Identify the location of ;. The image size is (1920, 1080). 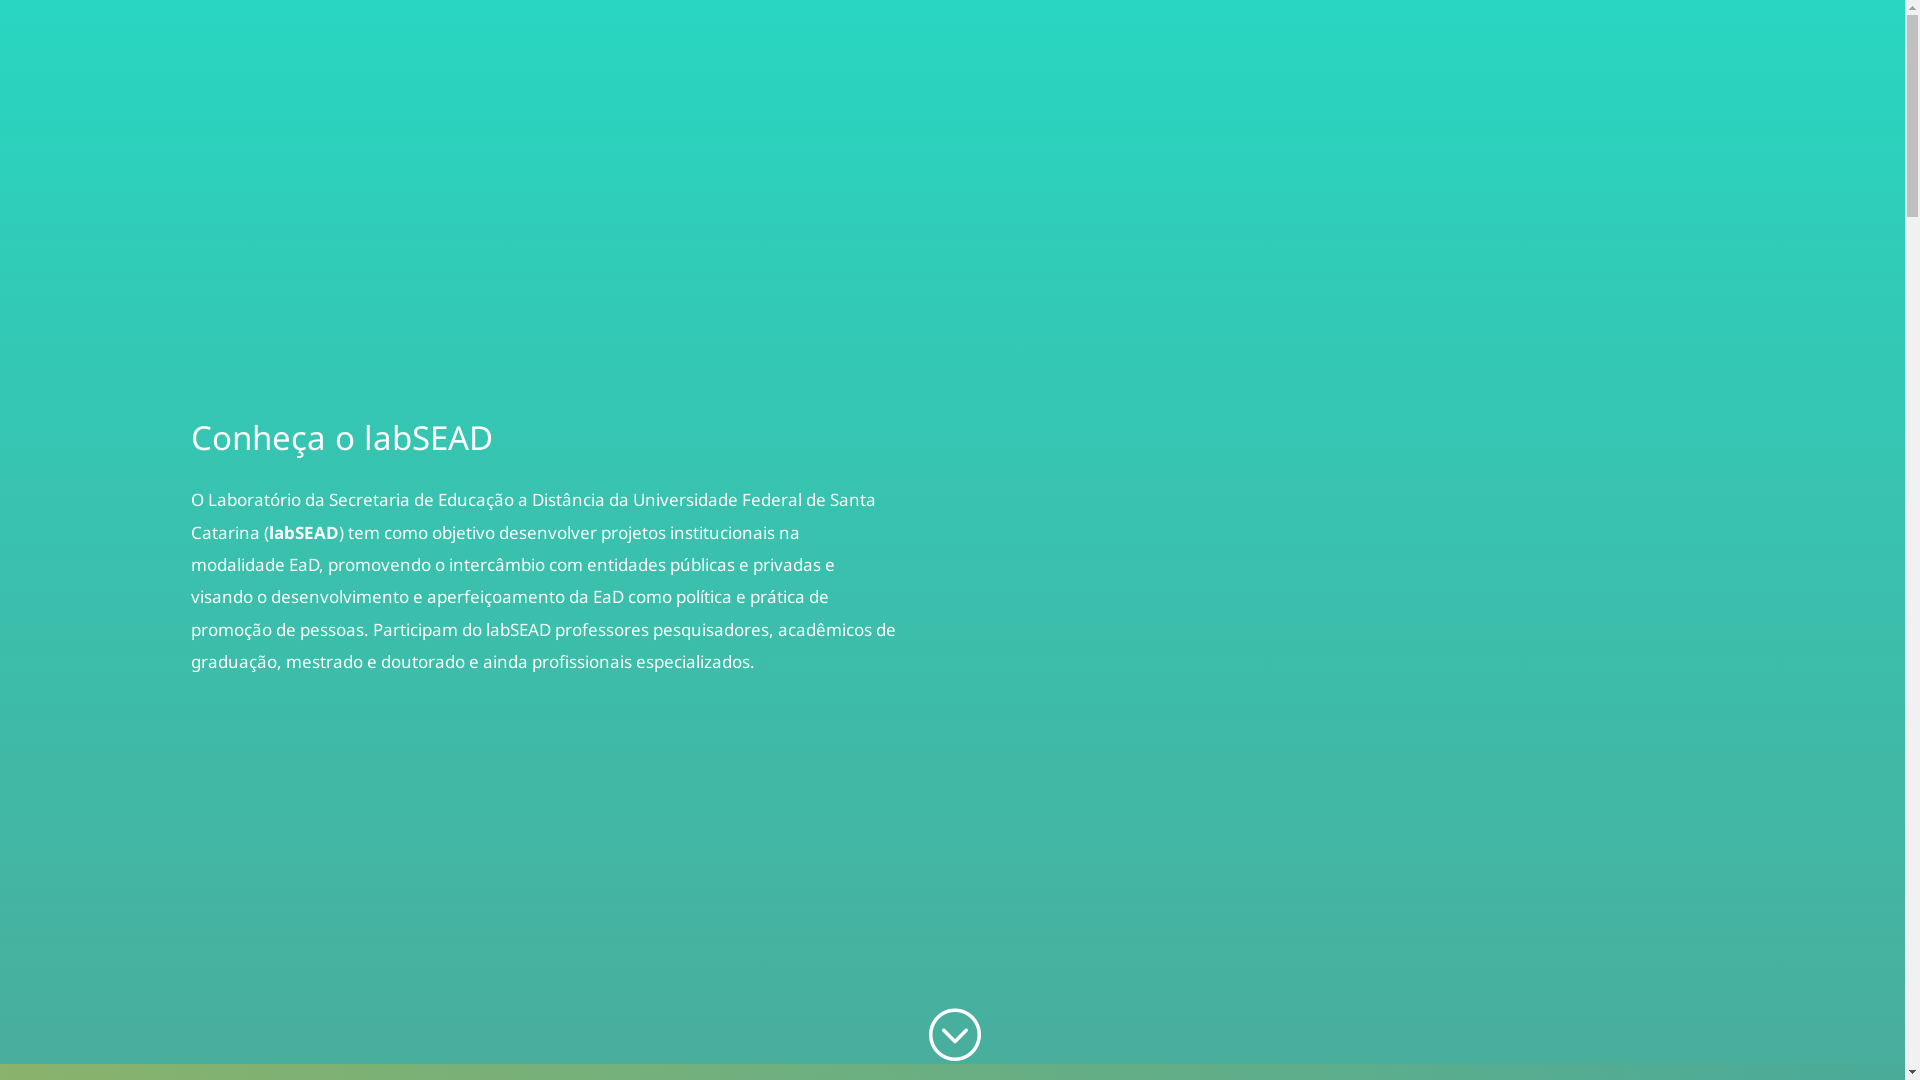
(952, 1036).